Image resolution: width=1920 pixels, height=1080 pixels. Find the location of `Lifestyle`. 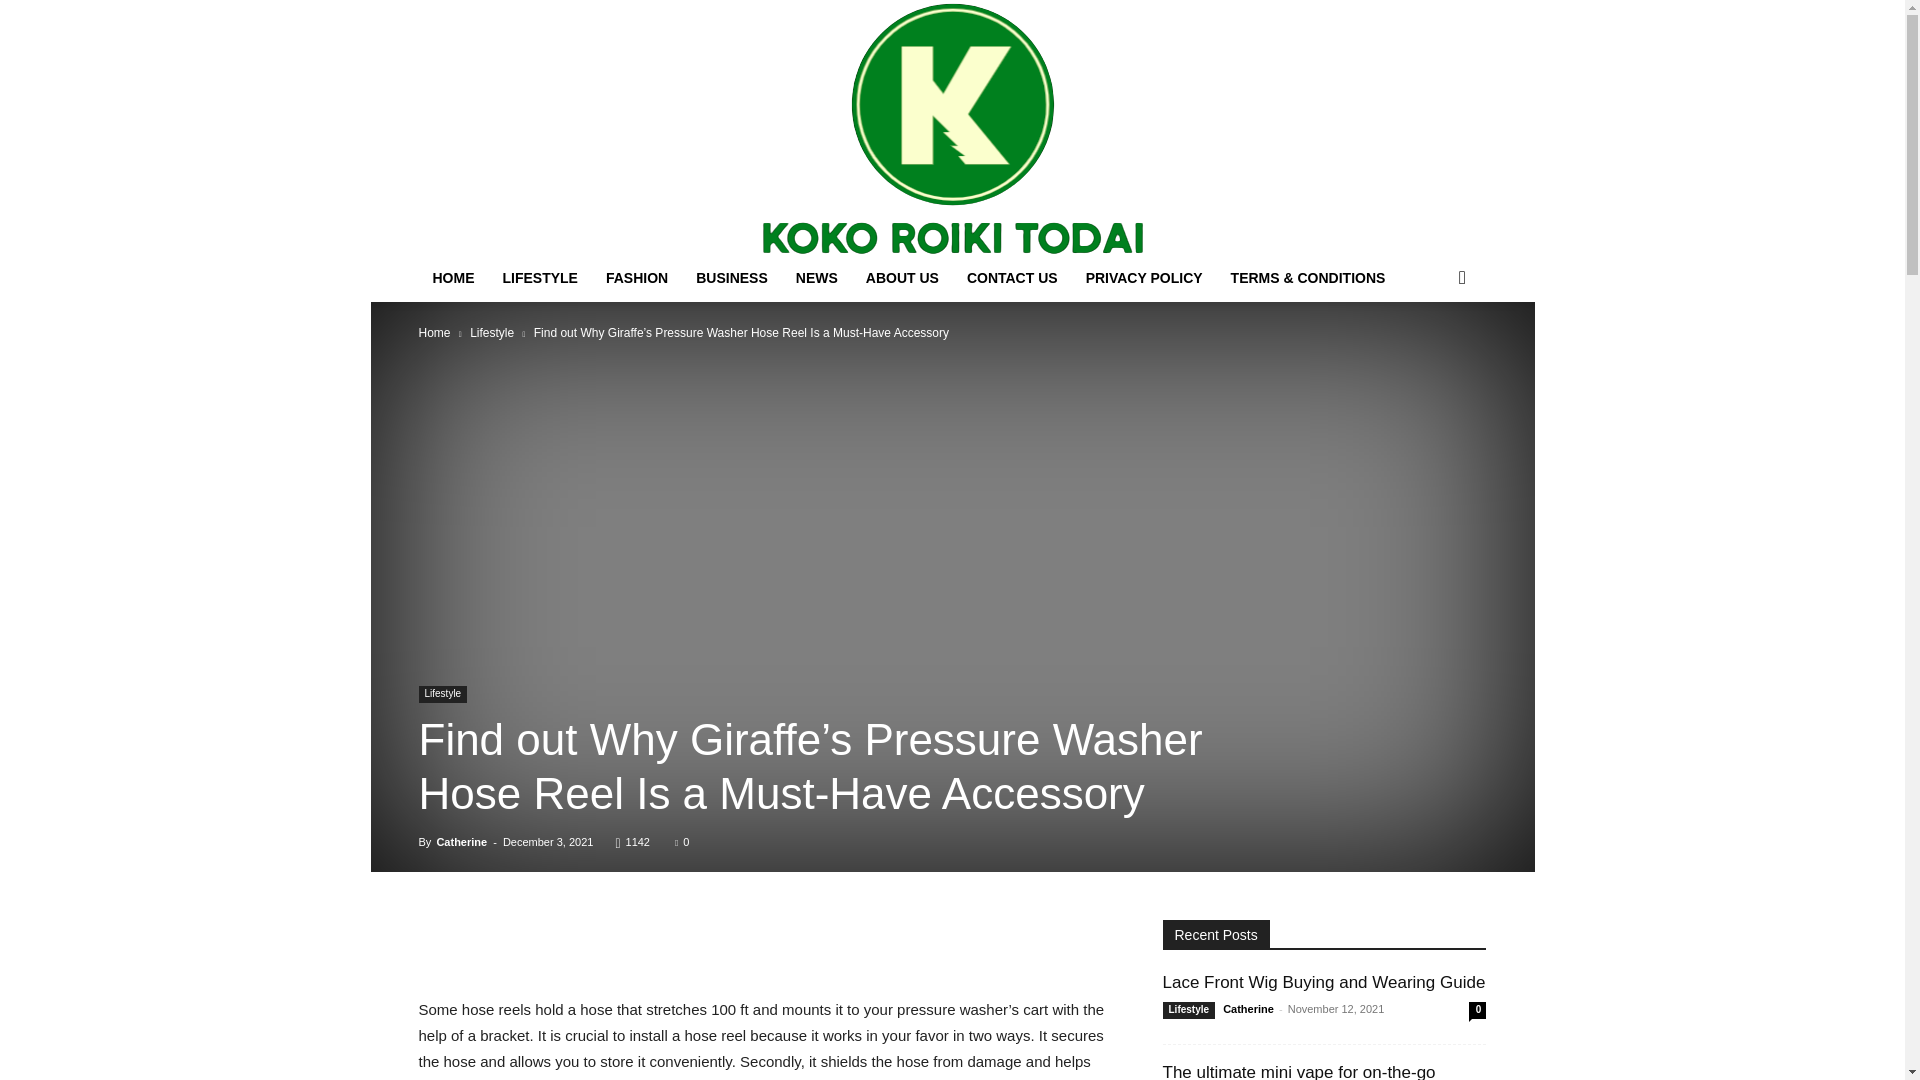

Lifestyle is located at coordinates (442, 694).